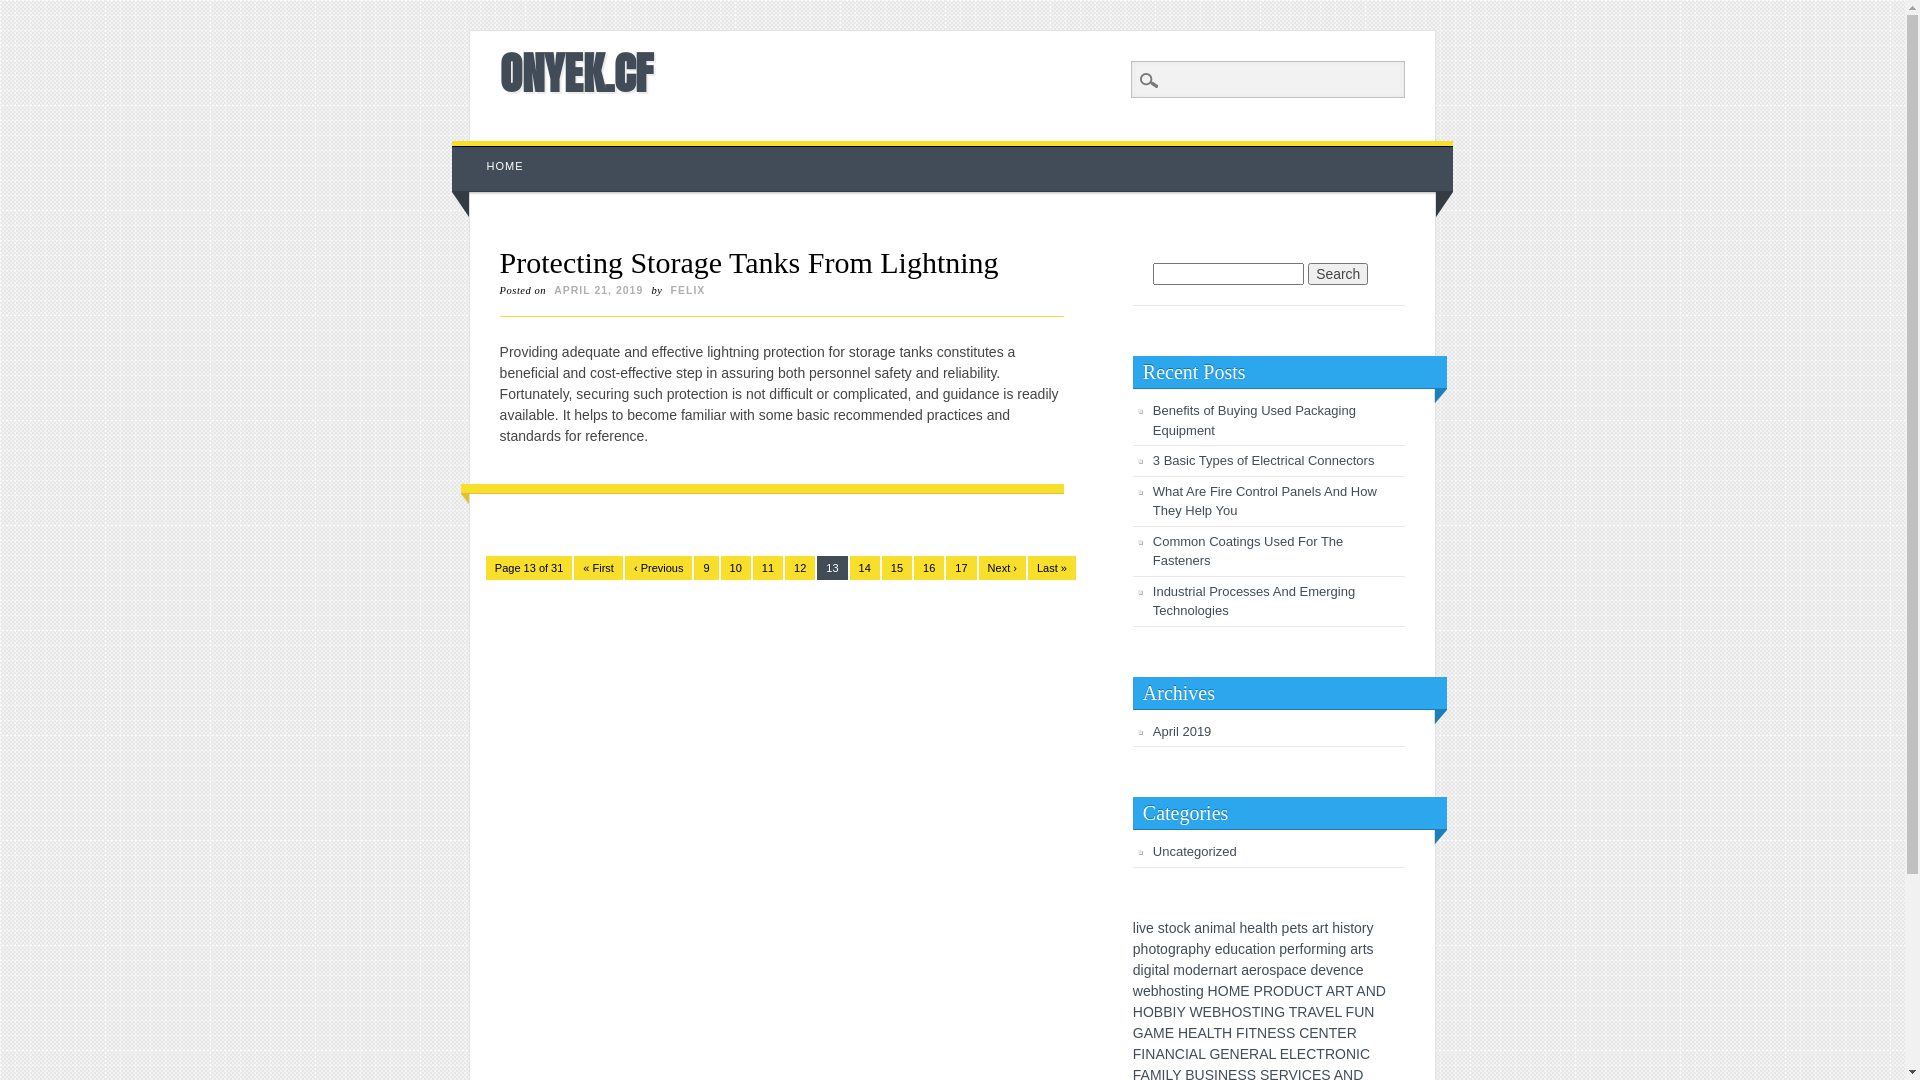 The image size is (1920, 1080). I want to click on t, so click(1255, 949).